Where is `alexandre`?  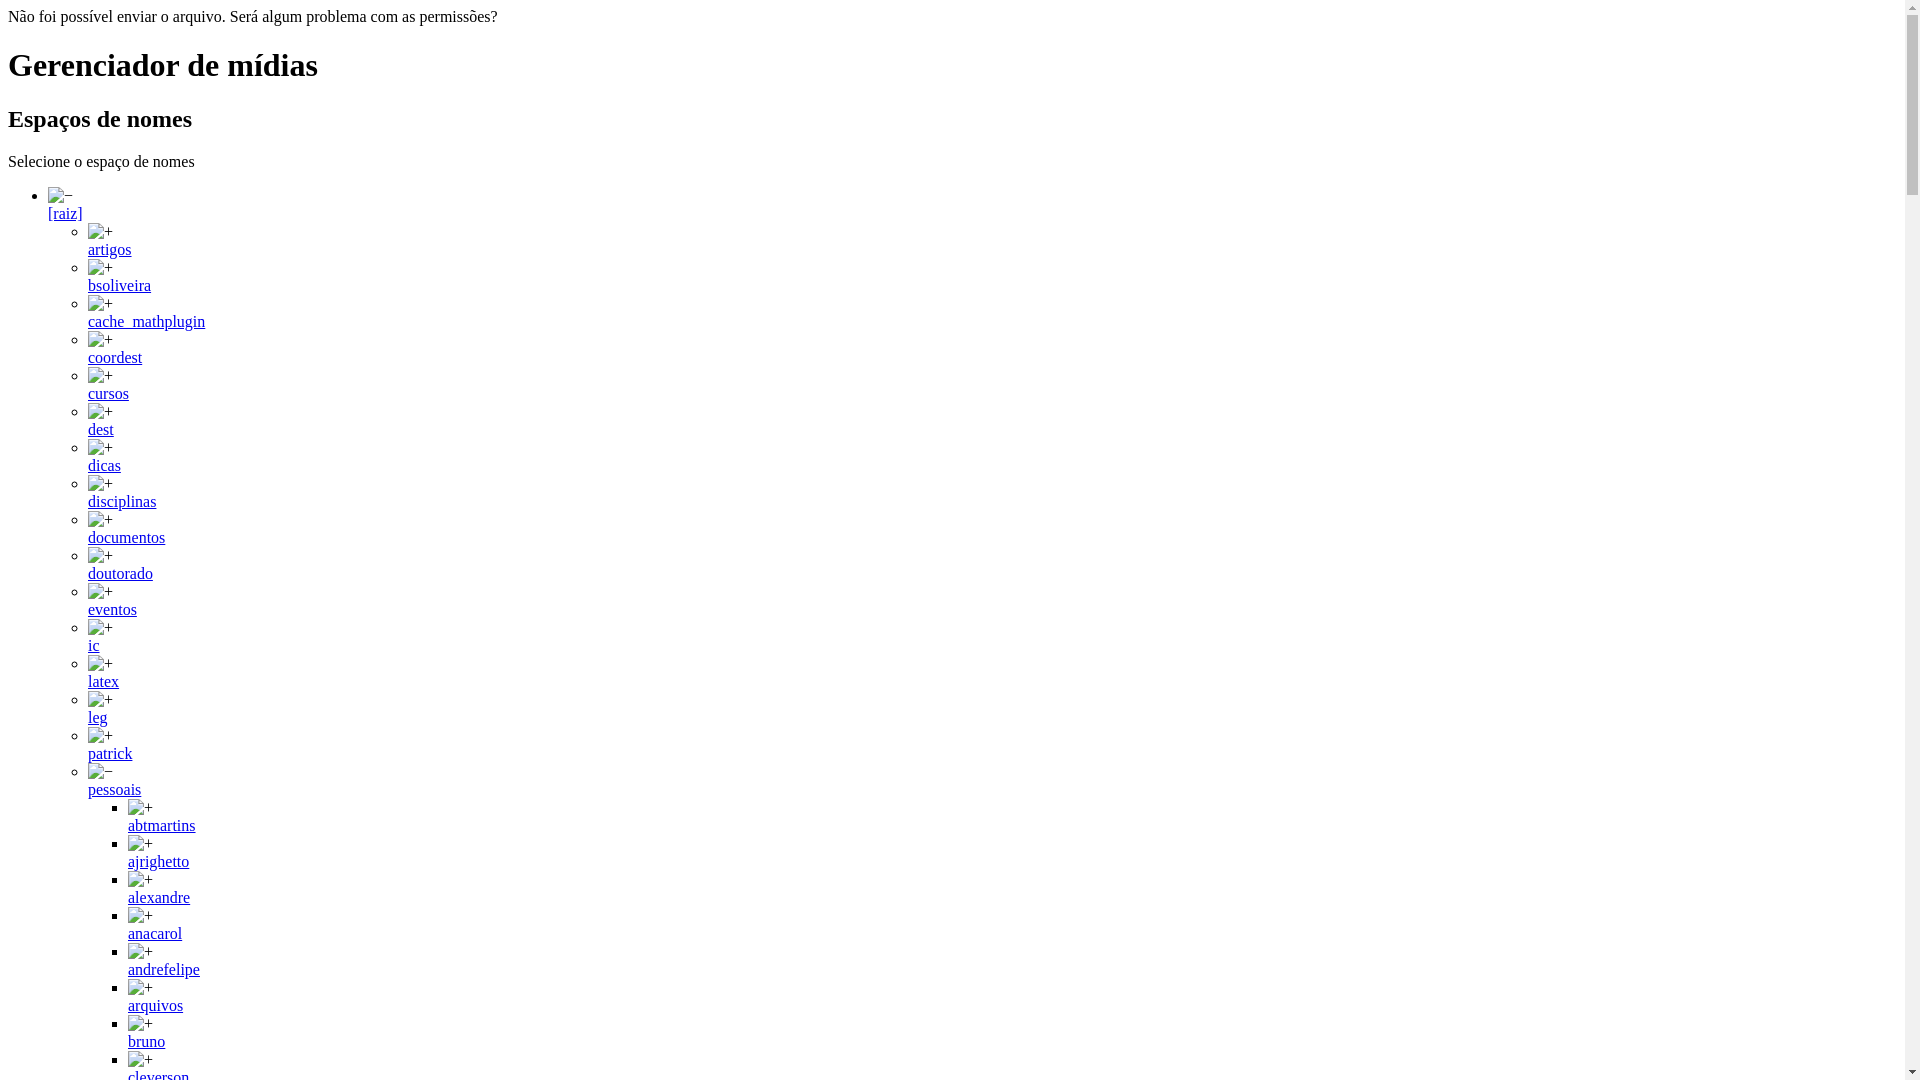
alexandre is located at coordinates (159, 898).